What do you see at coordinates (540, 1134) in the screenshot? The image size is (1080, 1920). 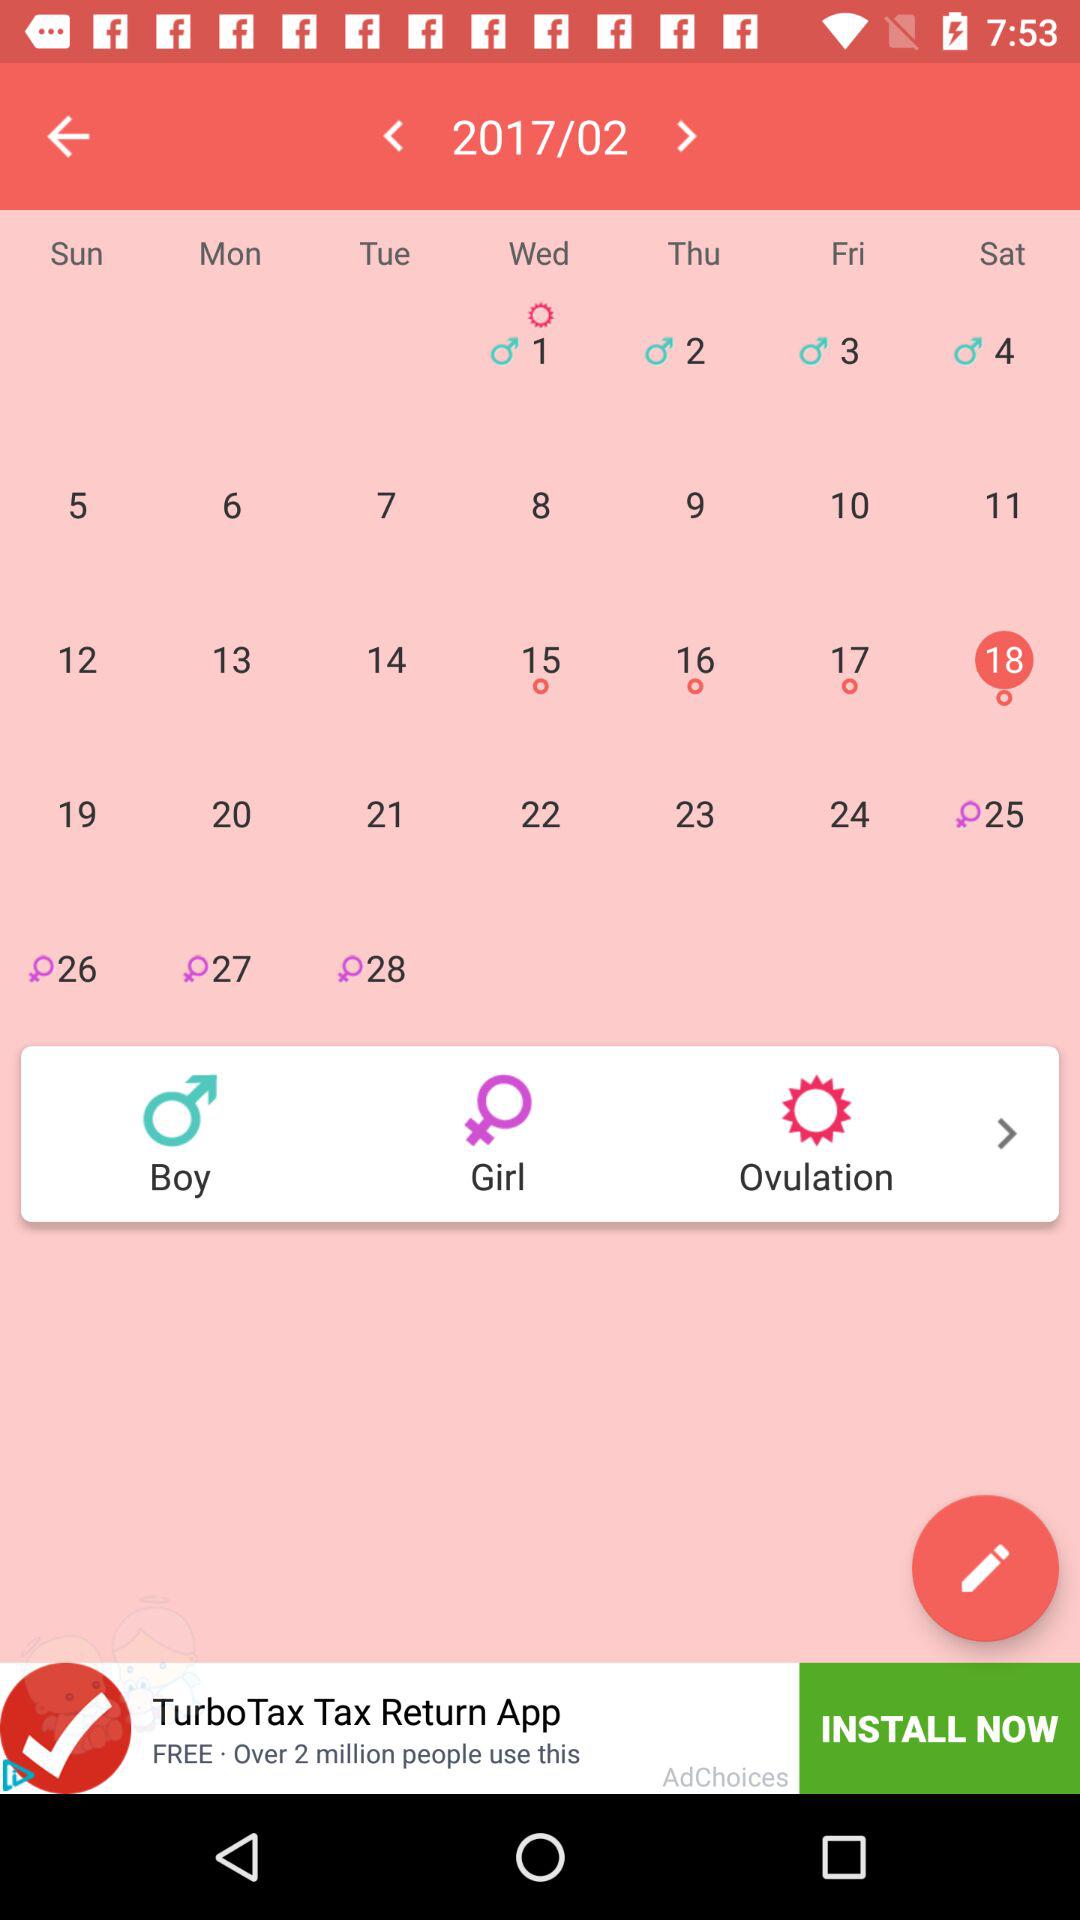 I see `select next button on the page` at bounding box center [540, 1134].